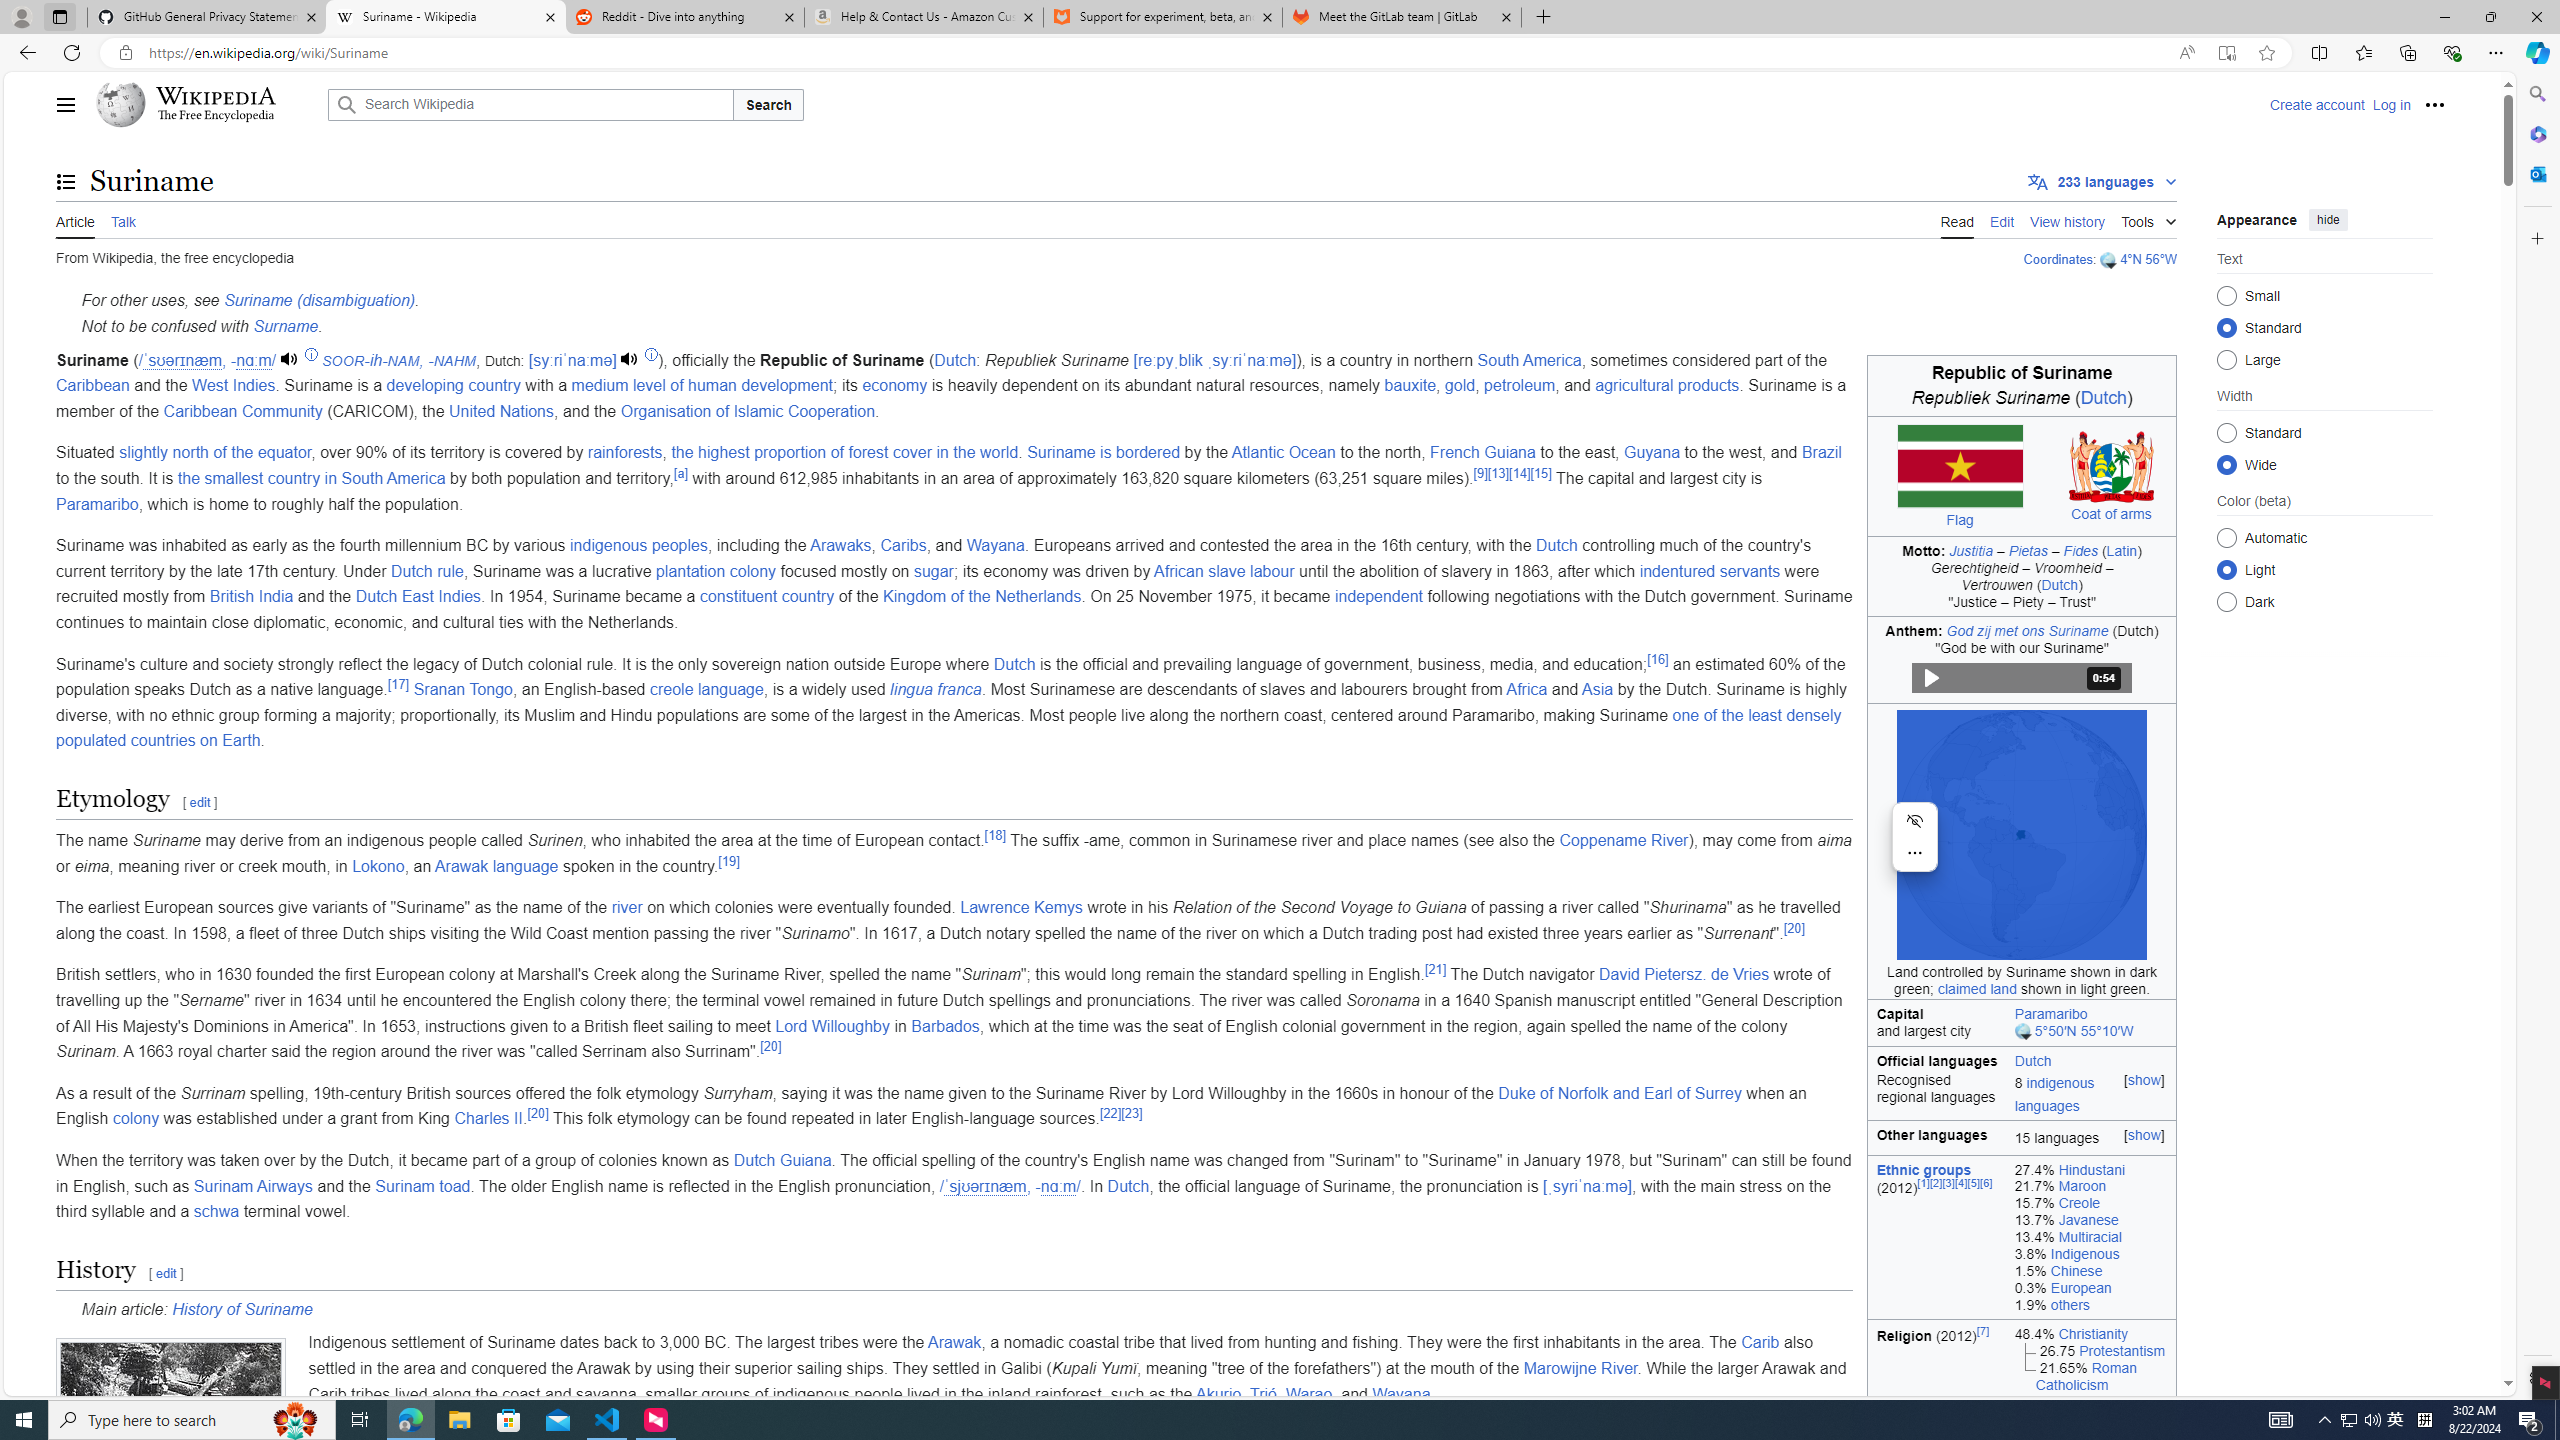 This screenshot has height=1440, width=2560. I want to click on Light, so click(2226, 569).